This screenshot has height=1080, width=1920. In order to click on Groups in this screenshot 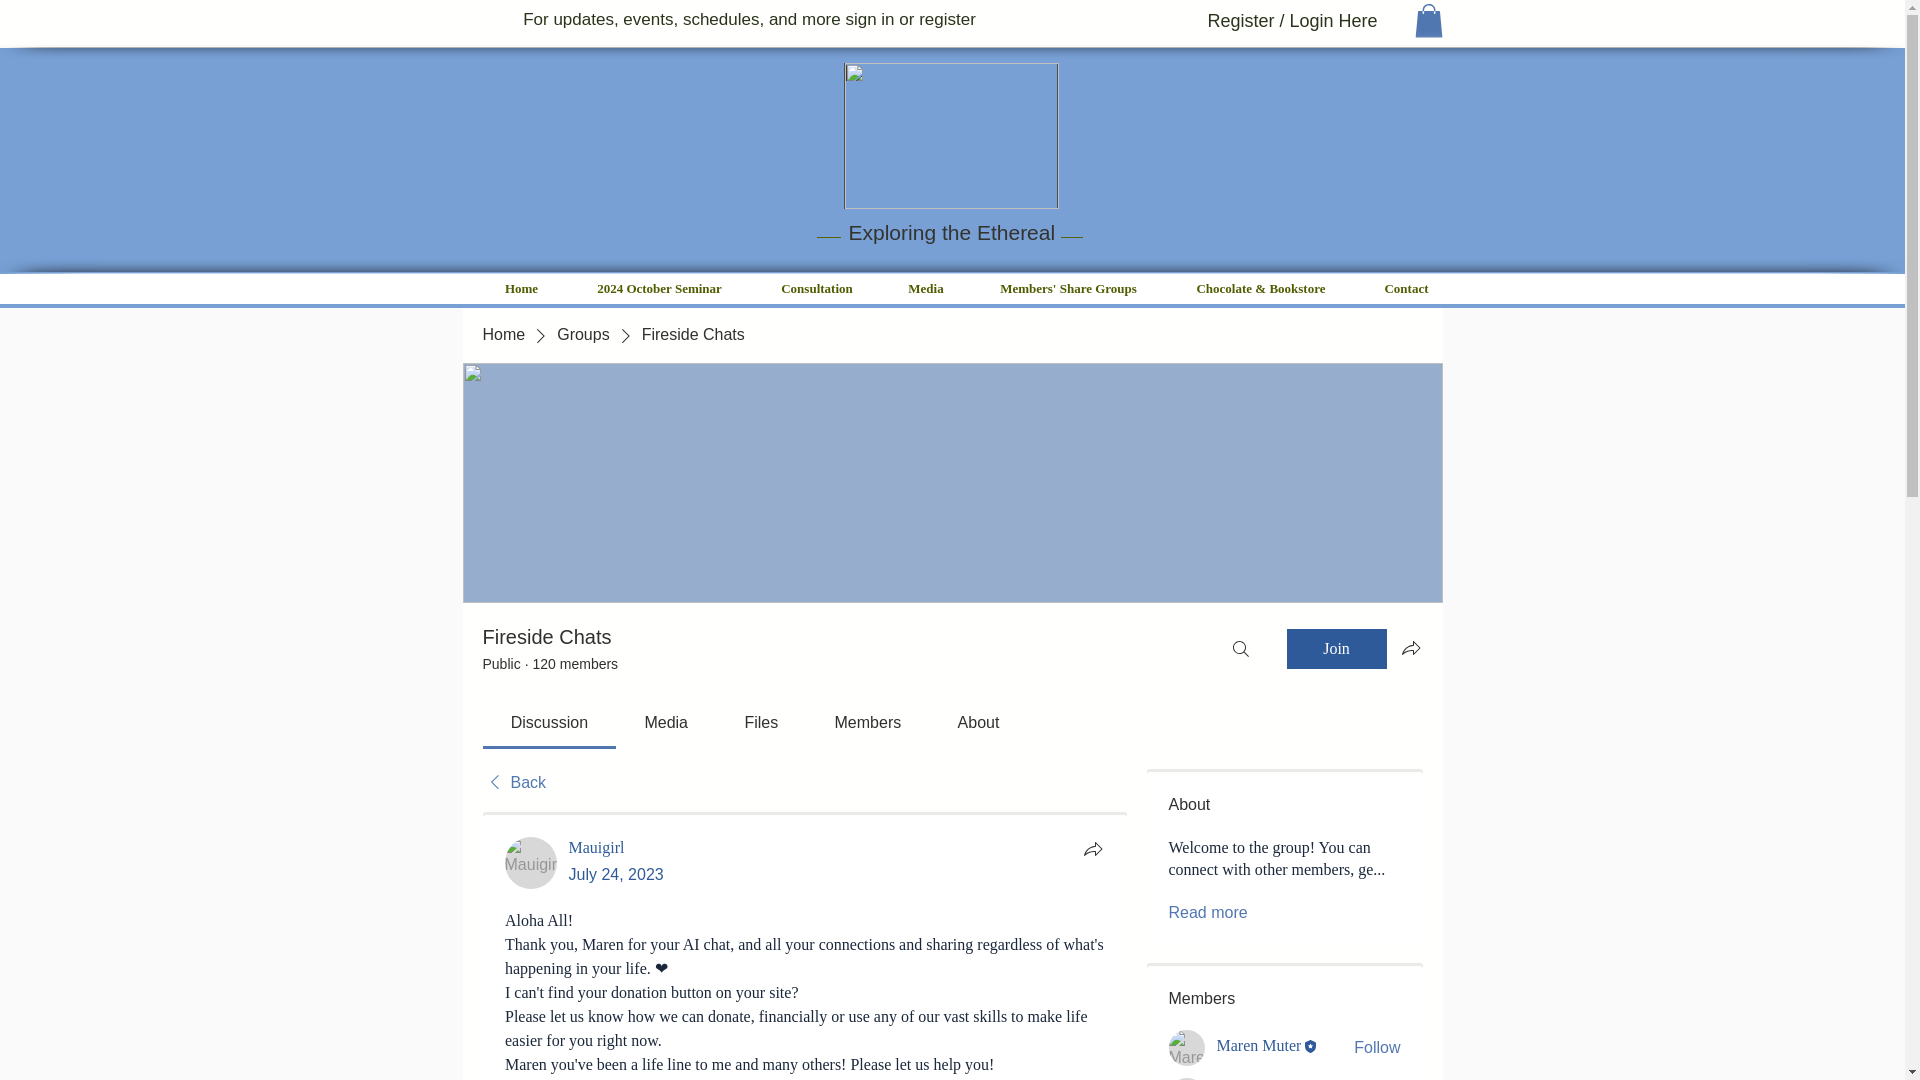, I will do `click(582, 334)`.